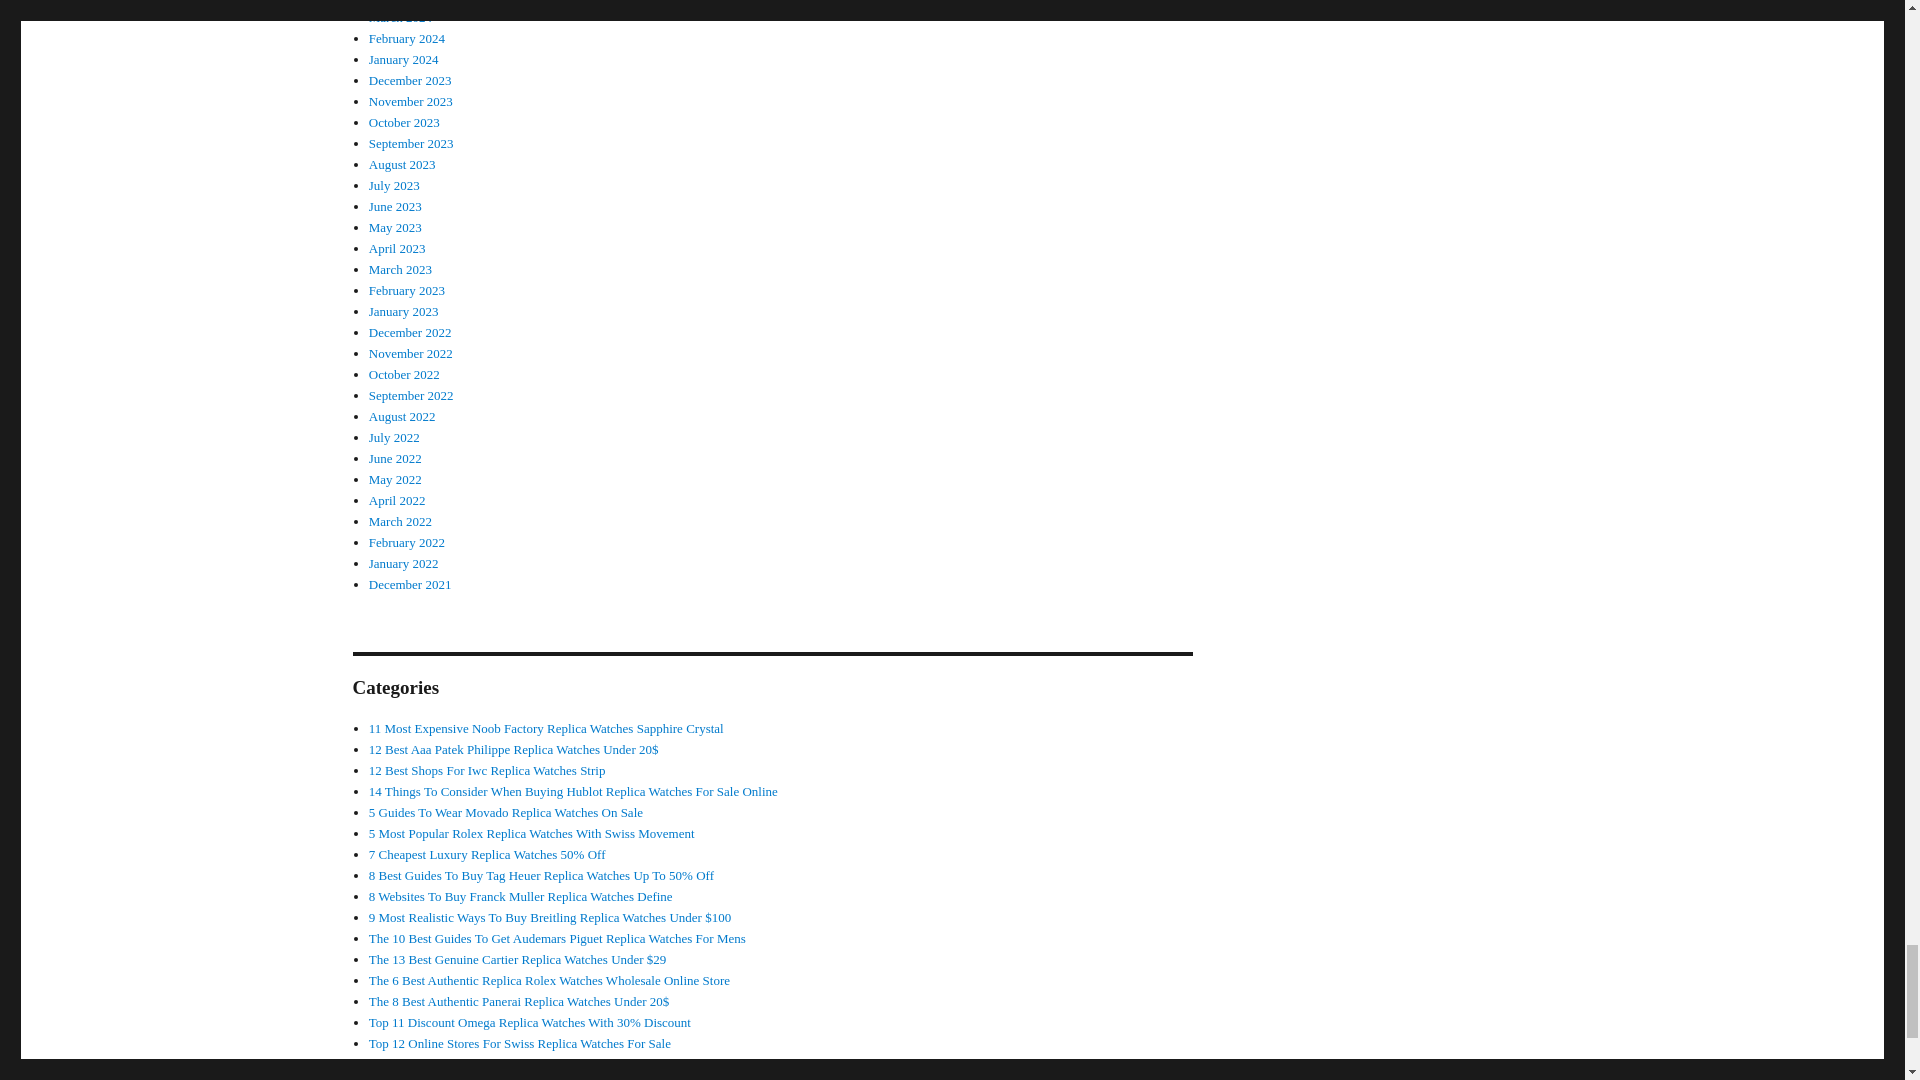  Describe the element at coordinates (395, 228) in the screenshot. I see `May 2023` at that location.